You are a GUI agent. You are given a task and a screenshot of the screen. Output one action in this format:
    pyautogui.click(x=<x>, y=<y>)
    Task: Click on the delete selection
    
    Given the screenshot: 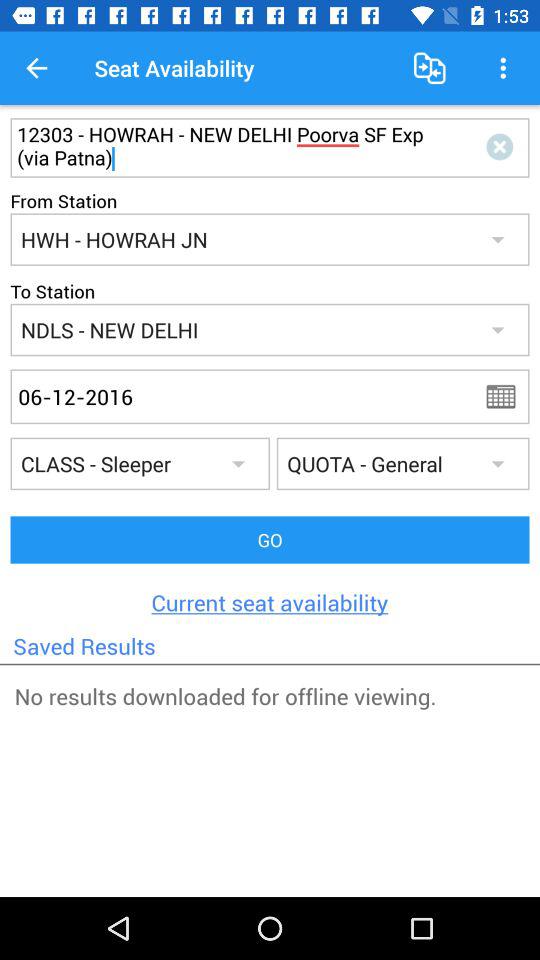 What is the action you would take?
    pyautogui.click(x=504, y=148)
    